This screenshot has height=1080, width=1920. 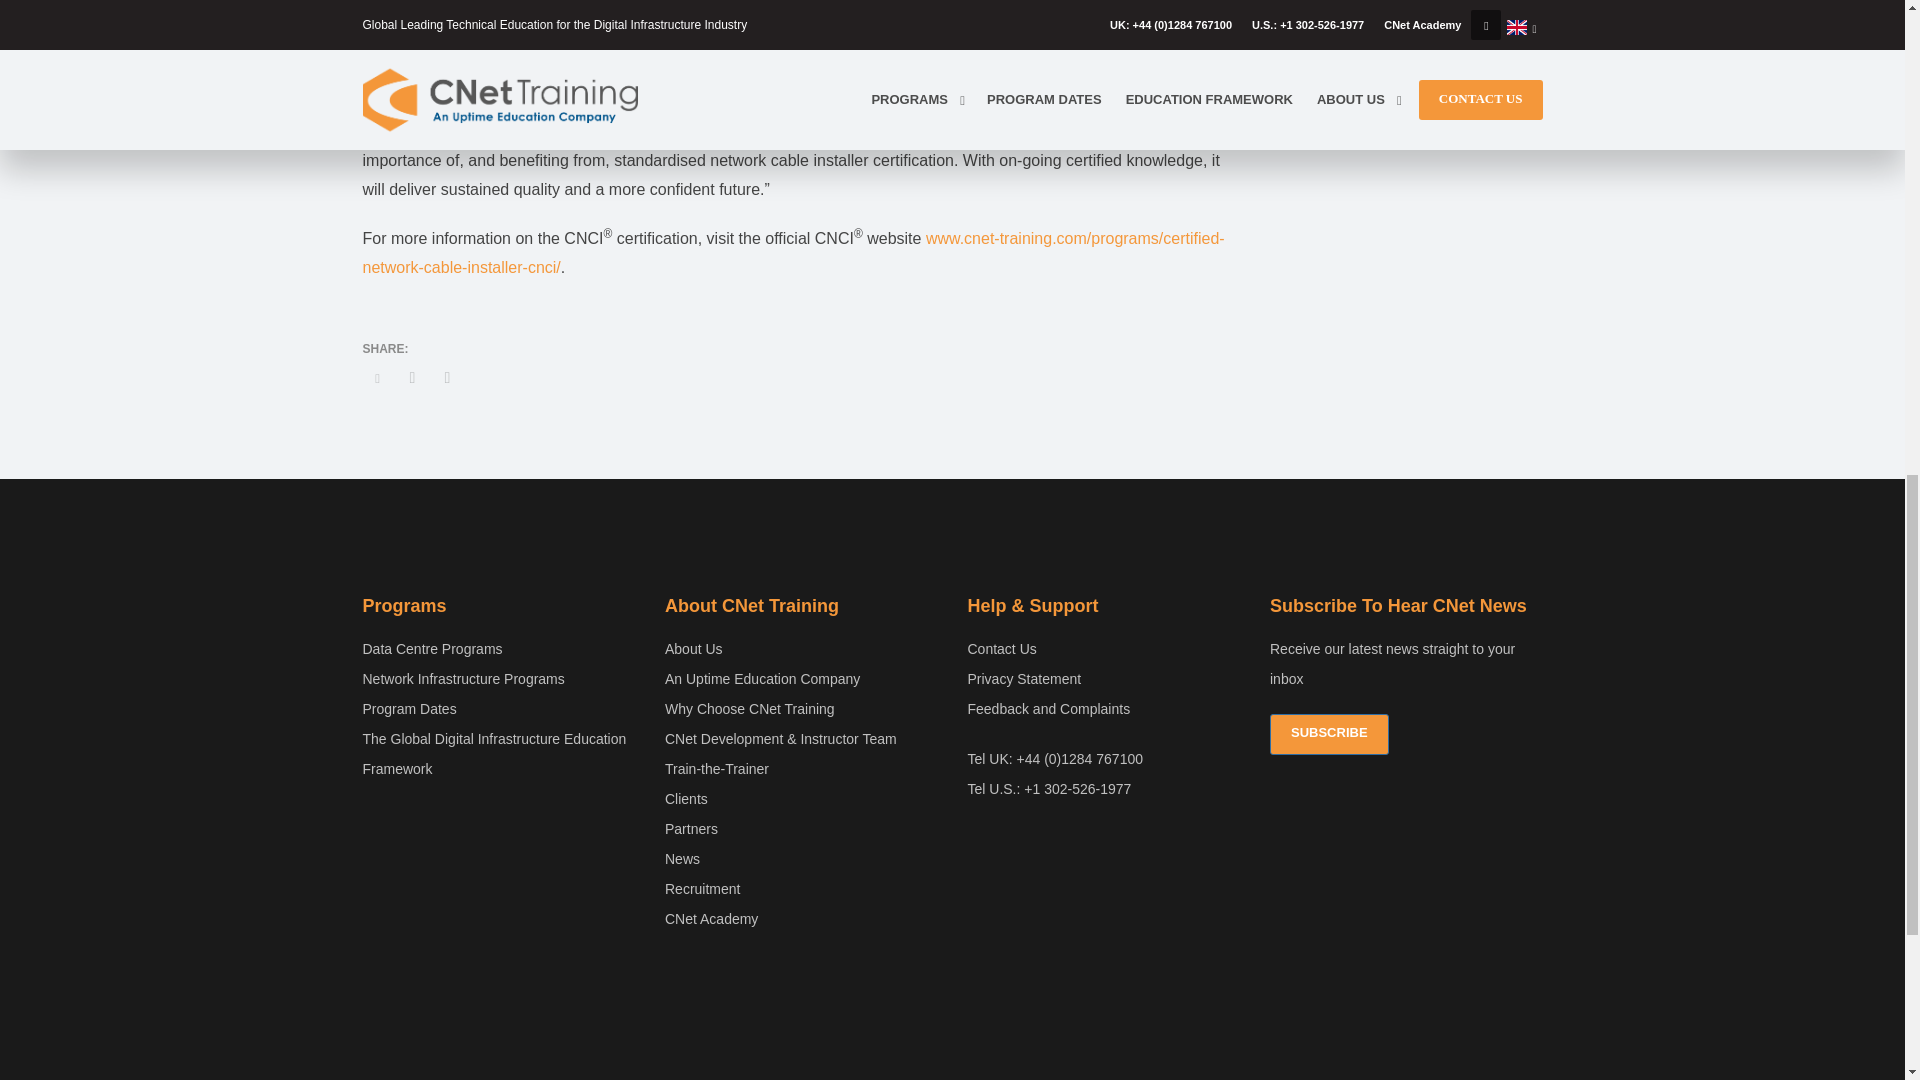 I want to click on Click me, so click(x=1328, y=734).